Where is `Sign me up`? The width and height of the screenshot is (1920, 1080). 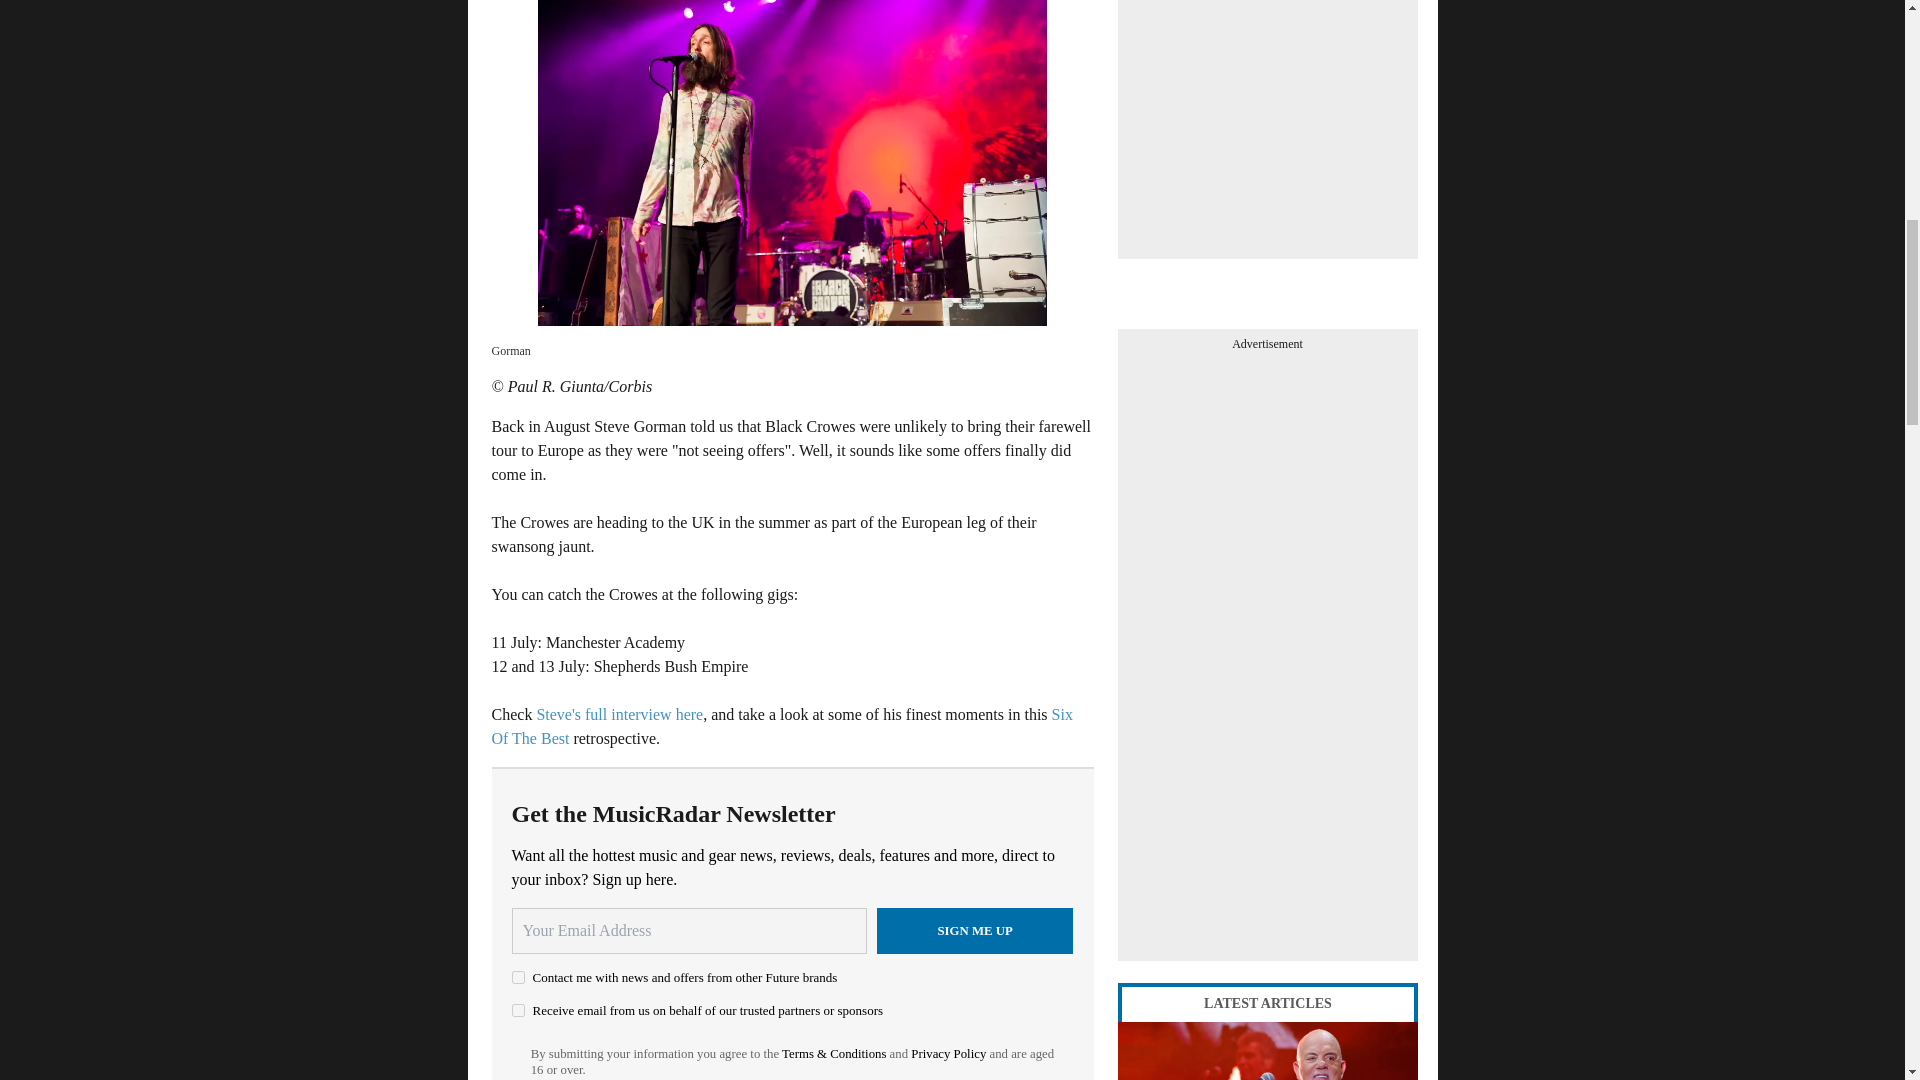 Sign me up is located at coordinates (975, 930).